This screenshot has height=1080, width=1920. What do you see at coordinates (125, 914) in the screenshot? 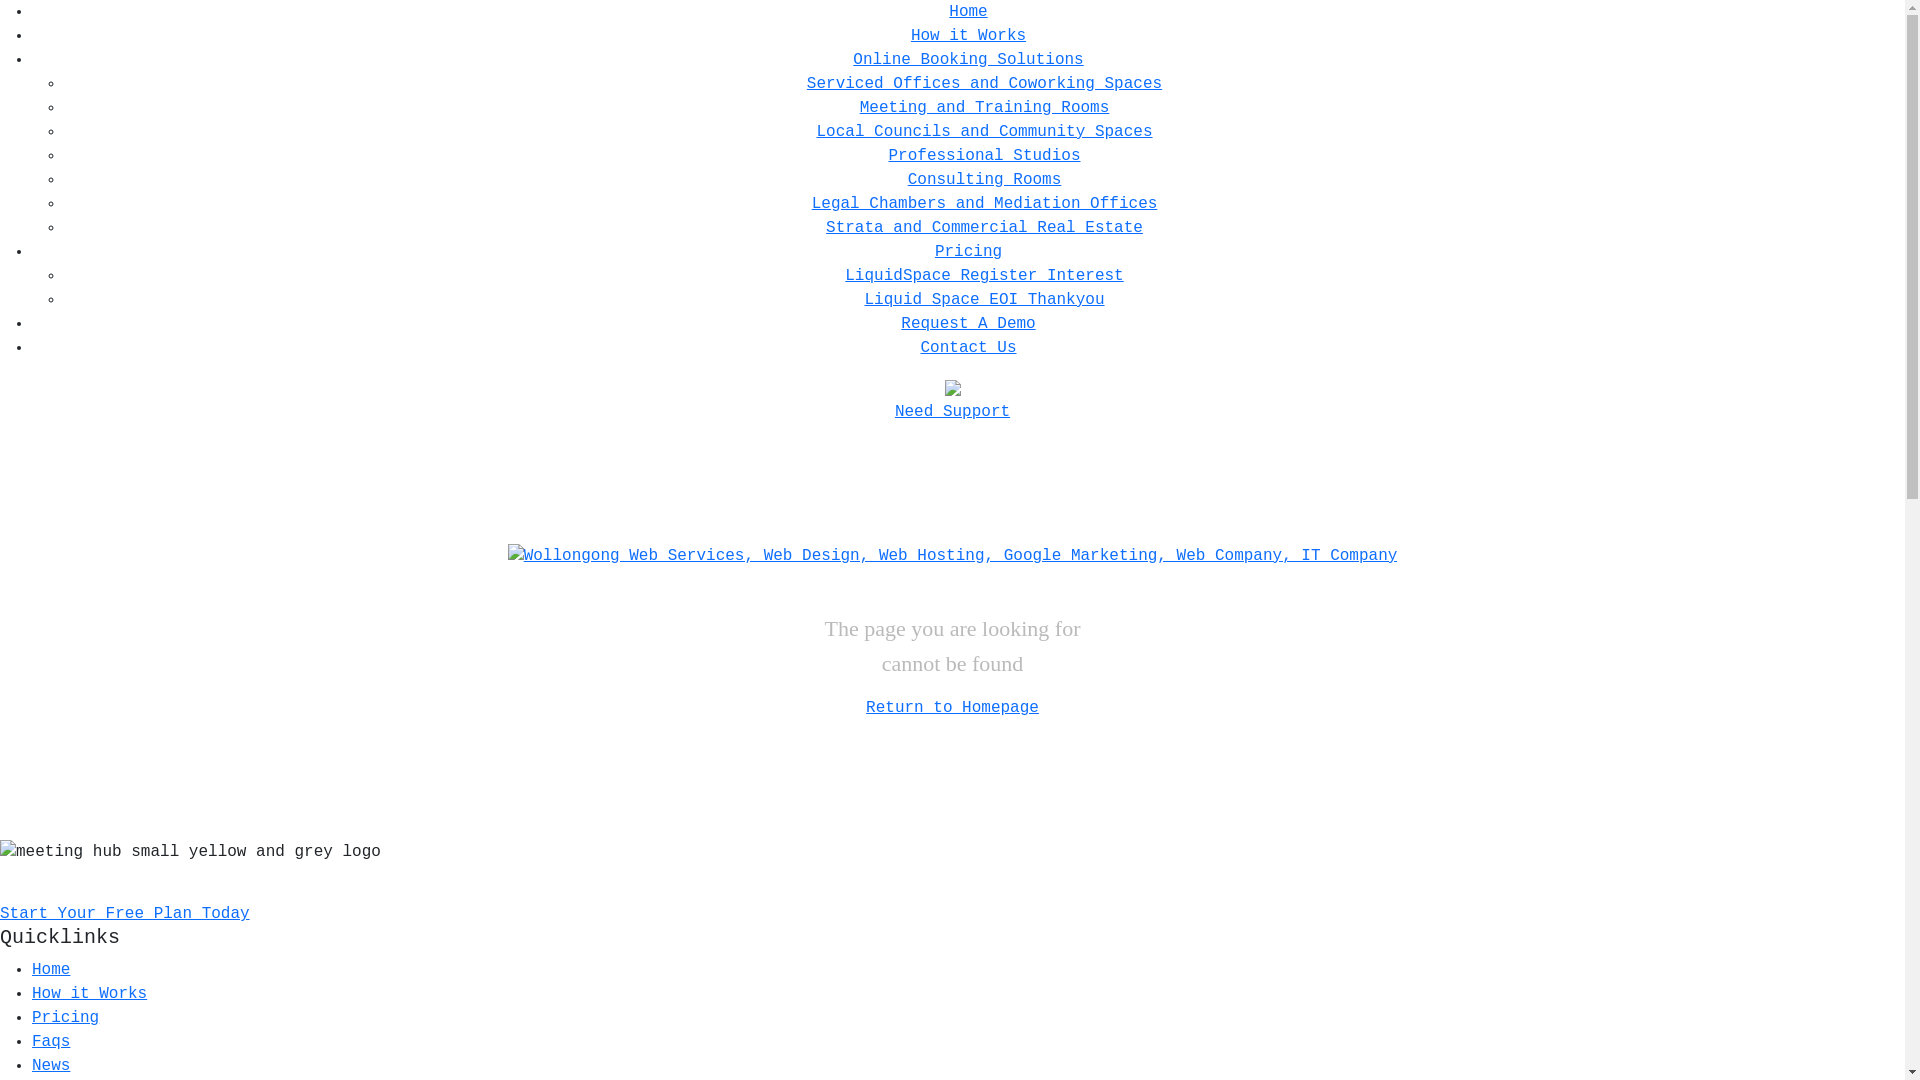
I see `Start Your Free Plan Today` at bounding box center [125, 914].